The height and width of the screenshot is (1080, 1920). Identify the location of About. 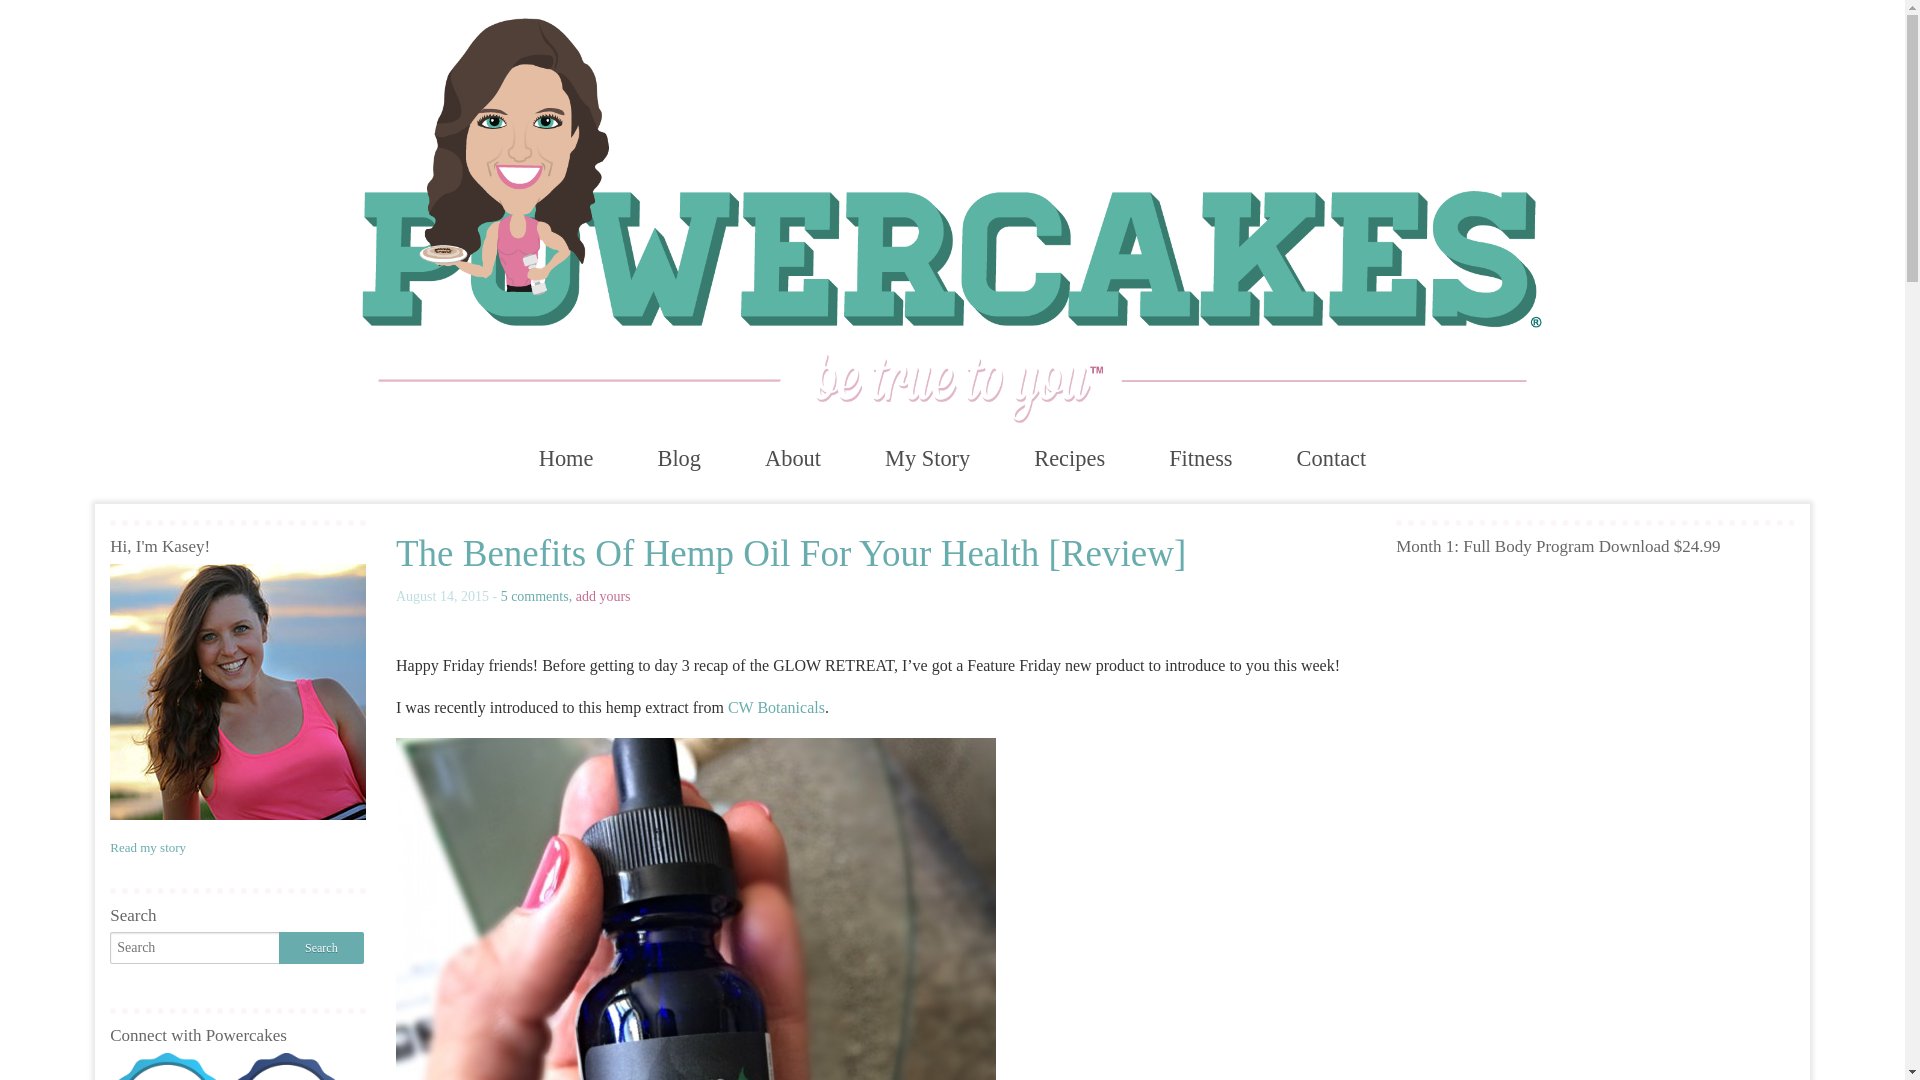
(792, 458).